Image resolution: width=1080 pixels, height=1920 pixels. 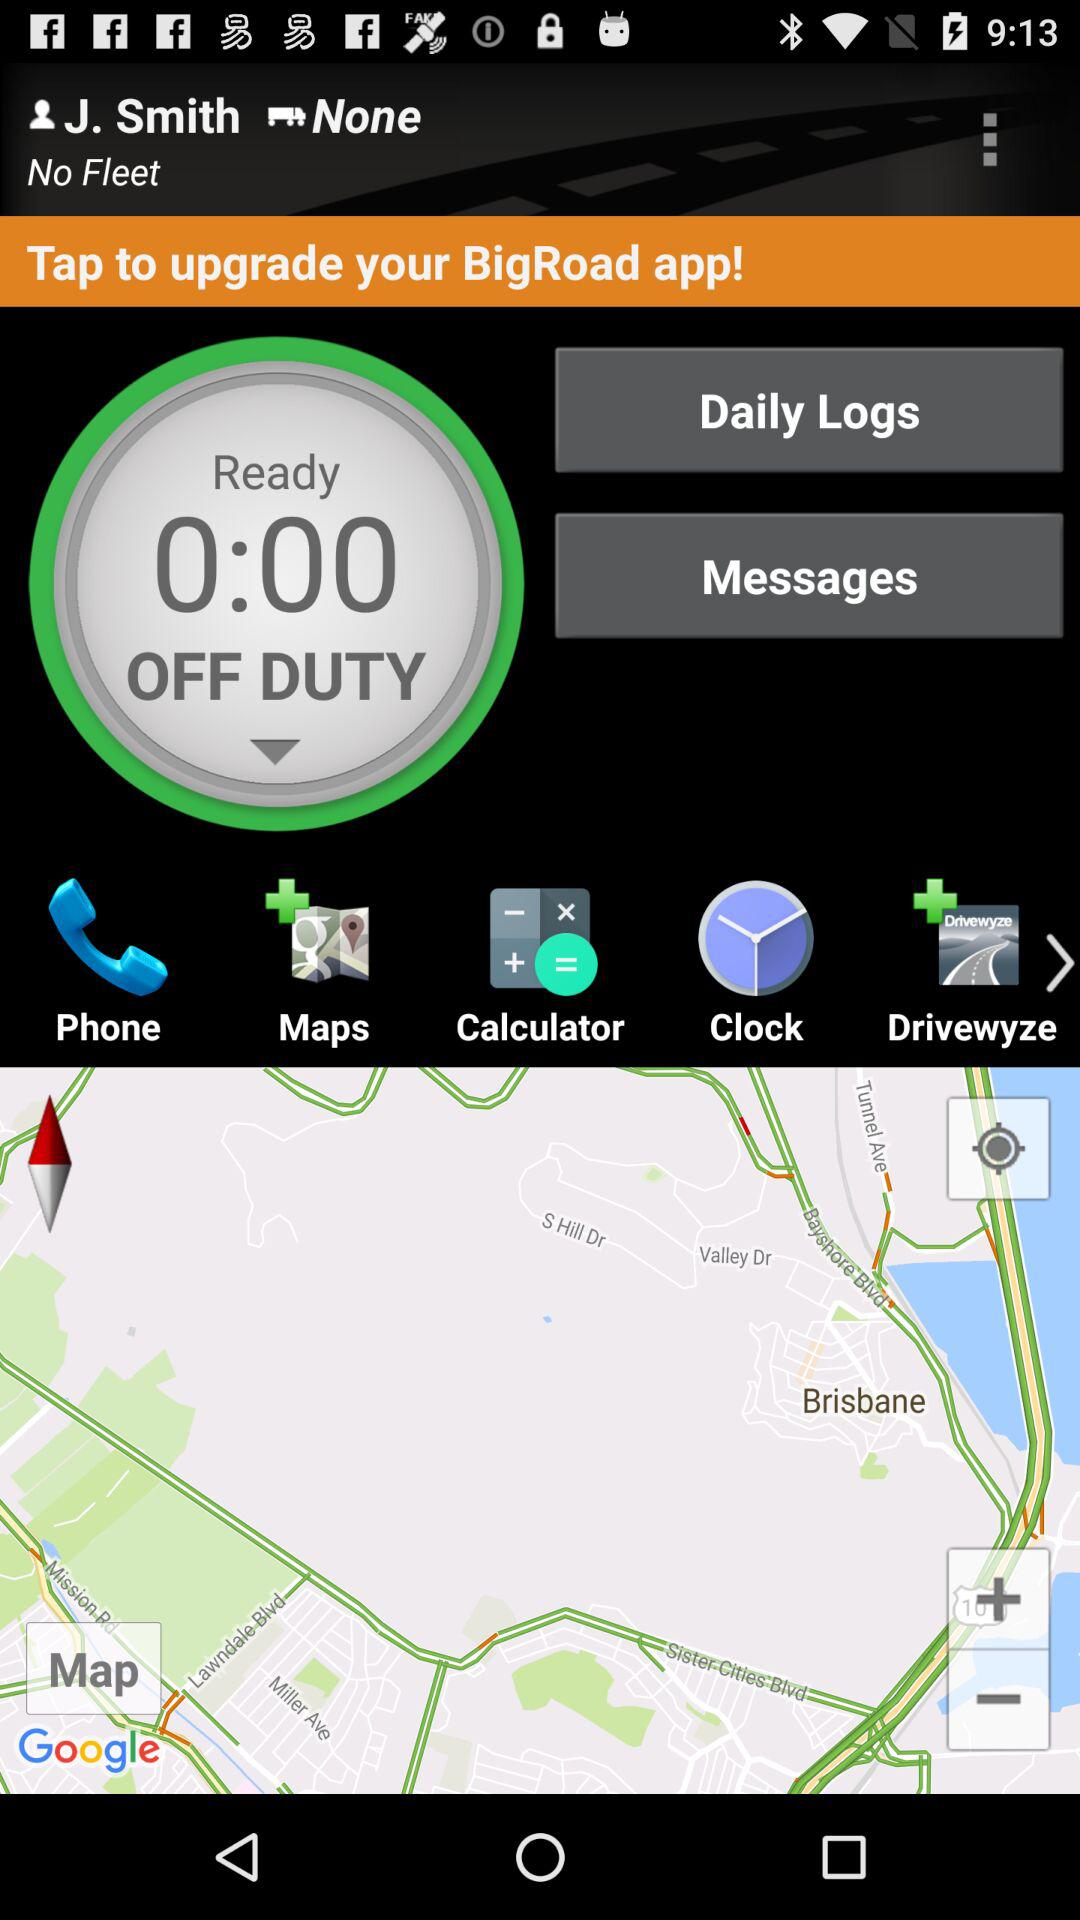 I want to click on map zoom in, so click(x=998, y=1596).